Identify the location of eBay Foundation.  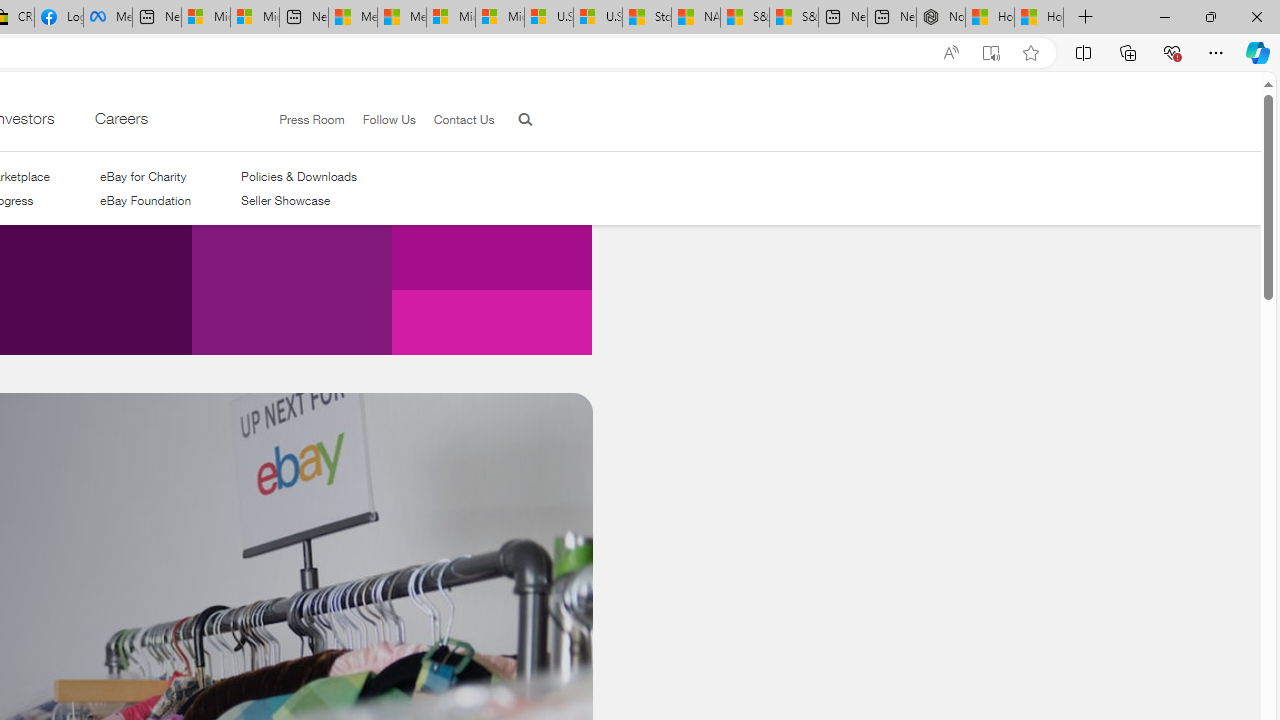
(145, 201).